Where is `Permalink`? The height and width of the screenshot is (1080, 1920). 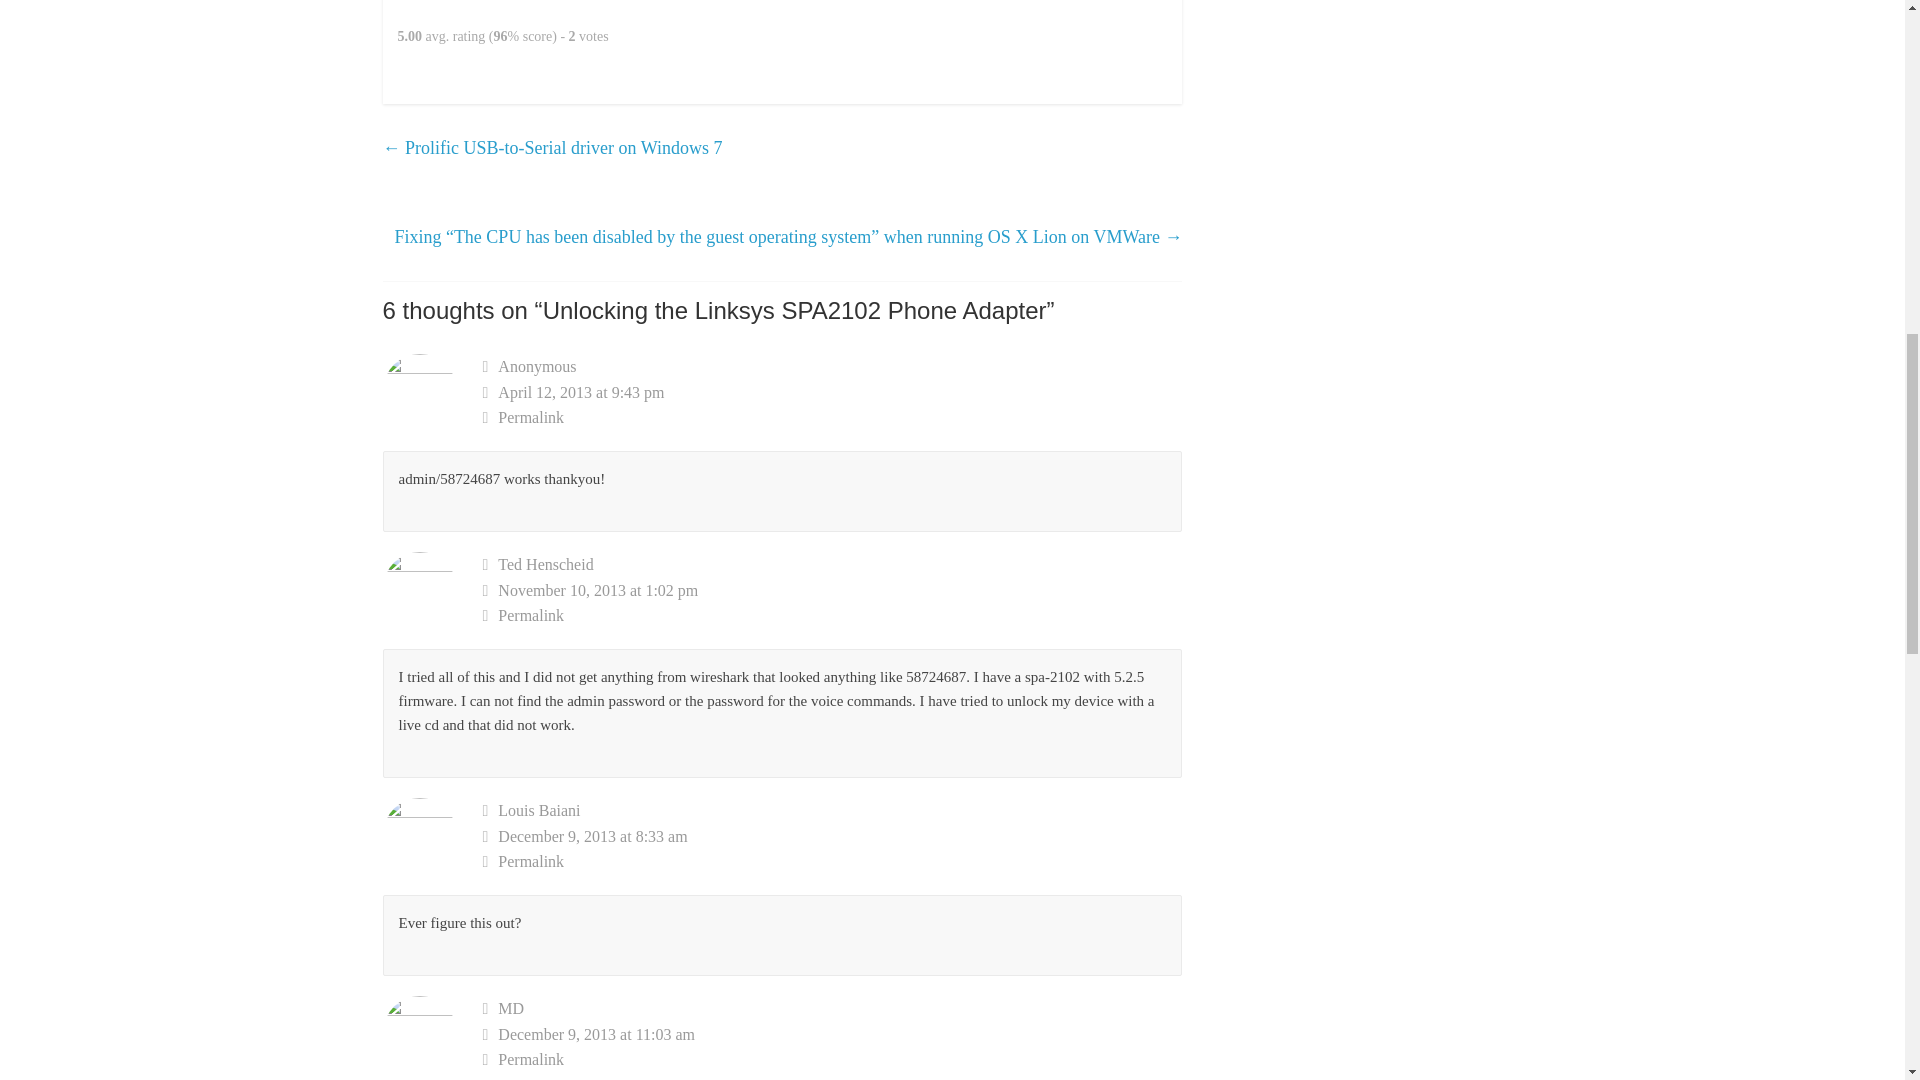
Permalink is located at coordinates (832, 615).